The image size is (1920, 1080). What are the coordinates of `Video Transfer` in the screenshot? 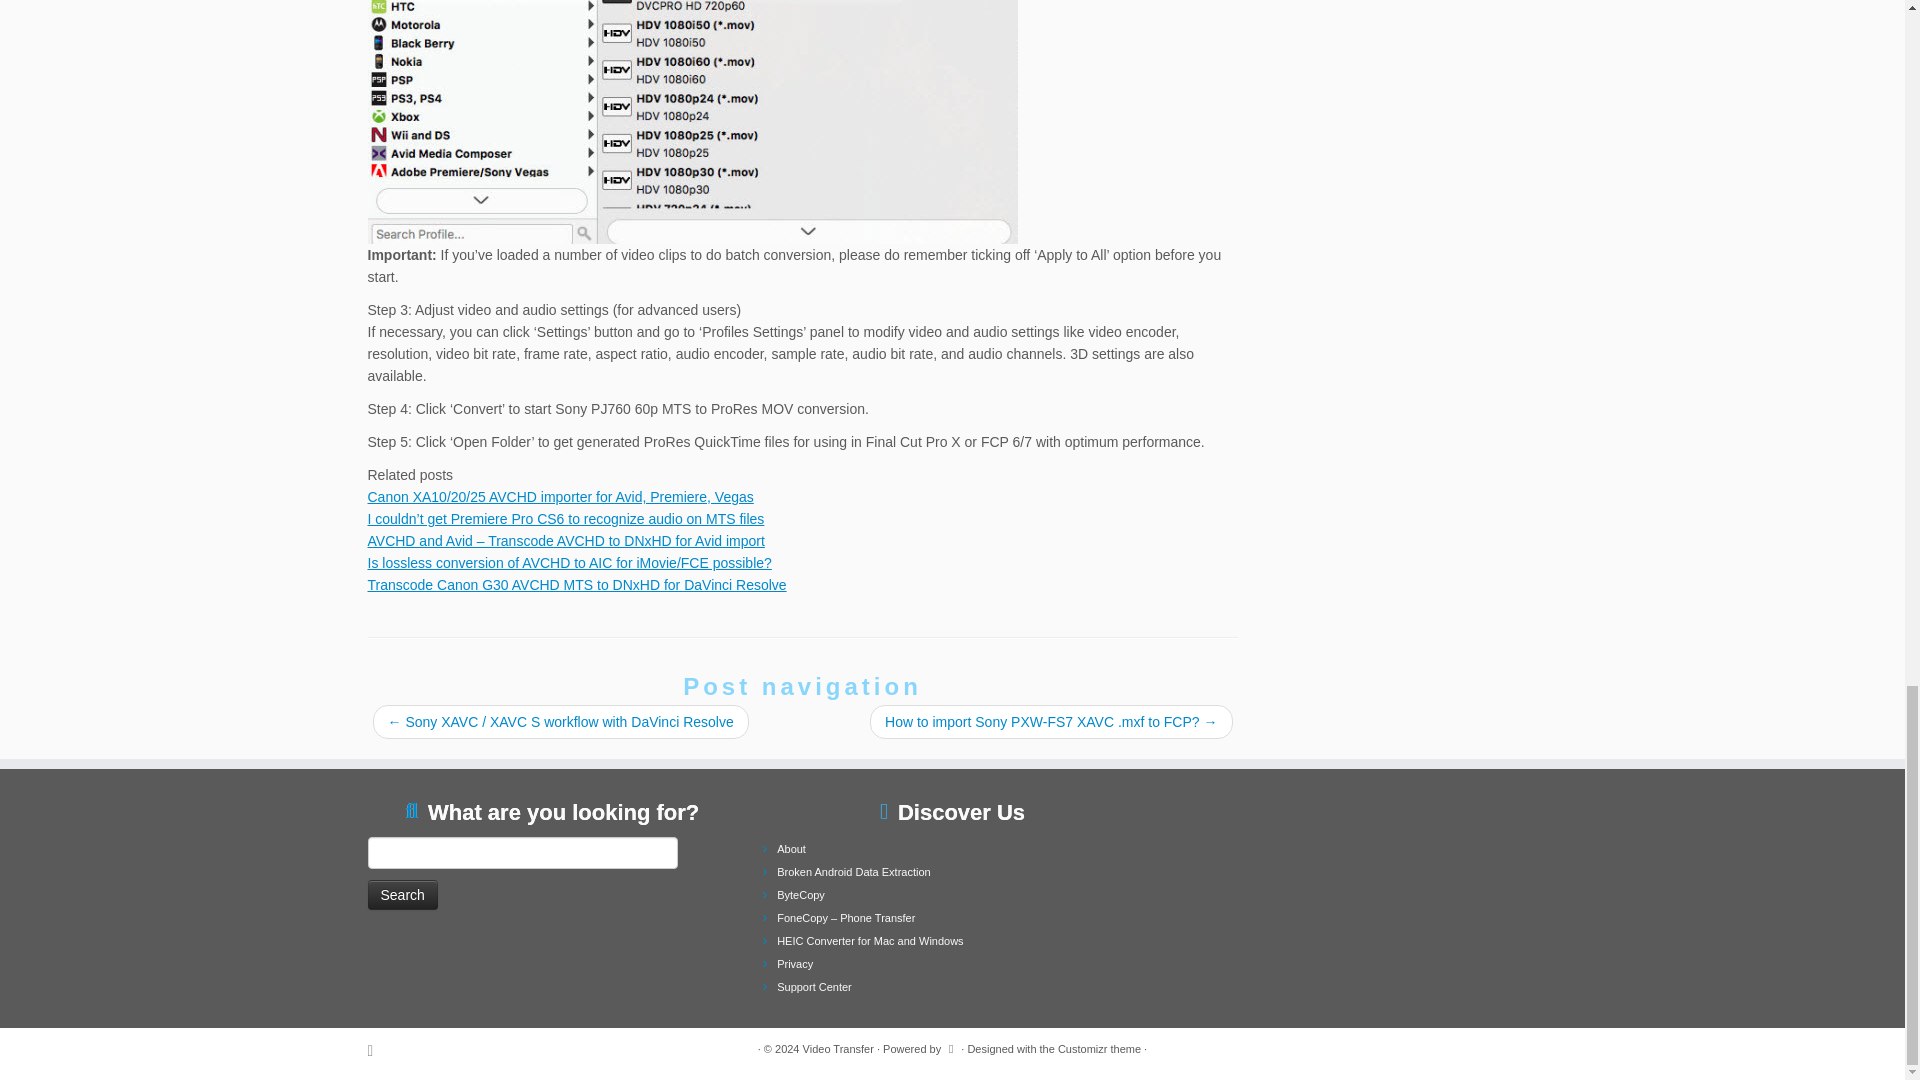 It's located at (838, 1048).